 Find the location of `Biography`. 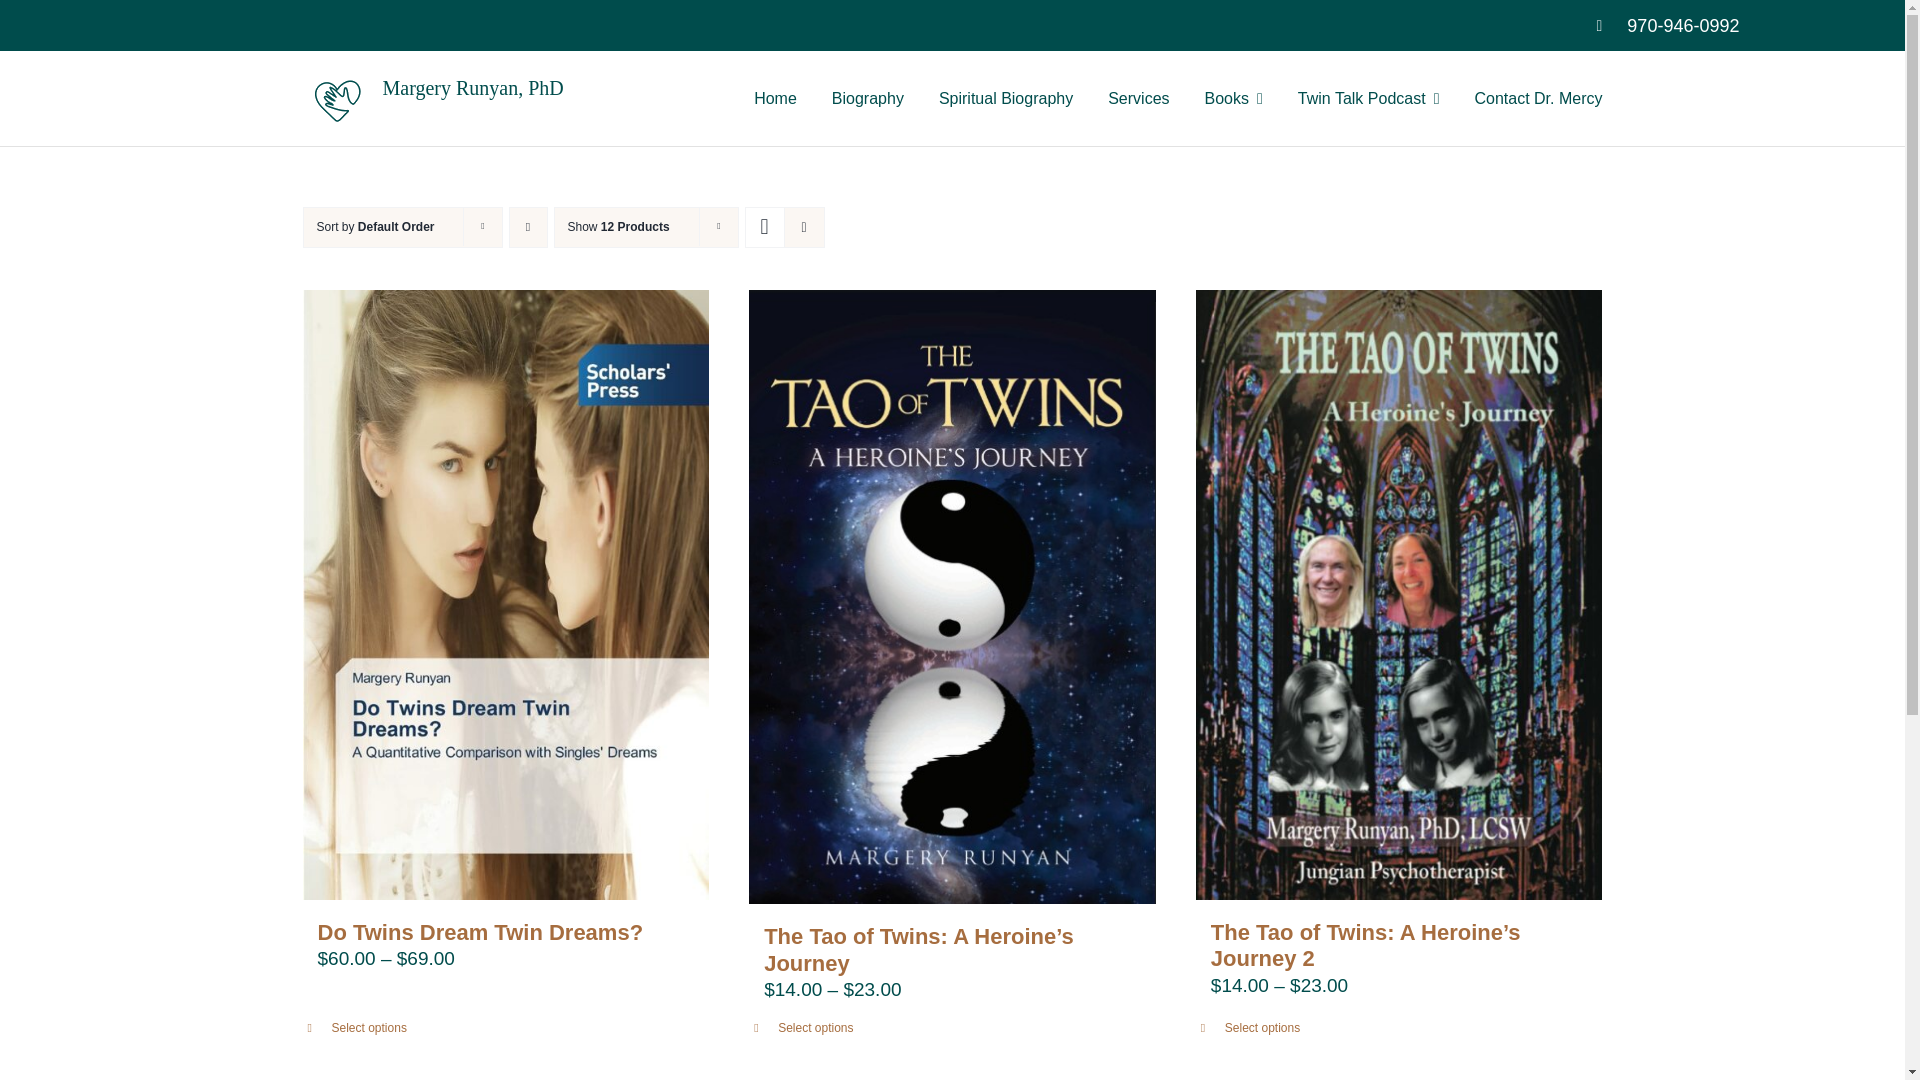

Biography is located at coordinates (868, 98).